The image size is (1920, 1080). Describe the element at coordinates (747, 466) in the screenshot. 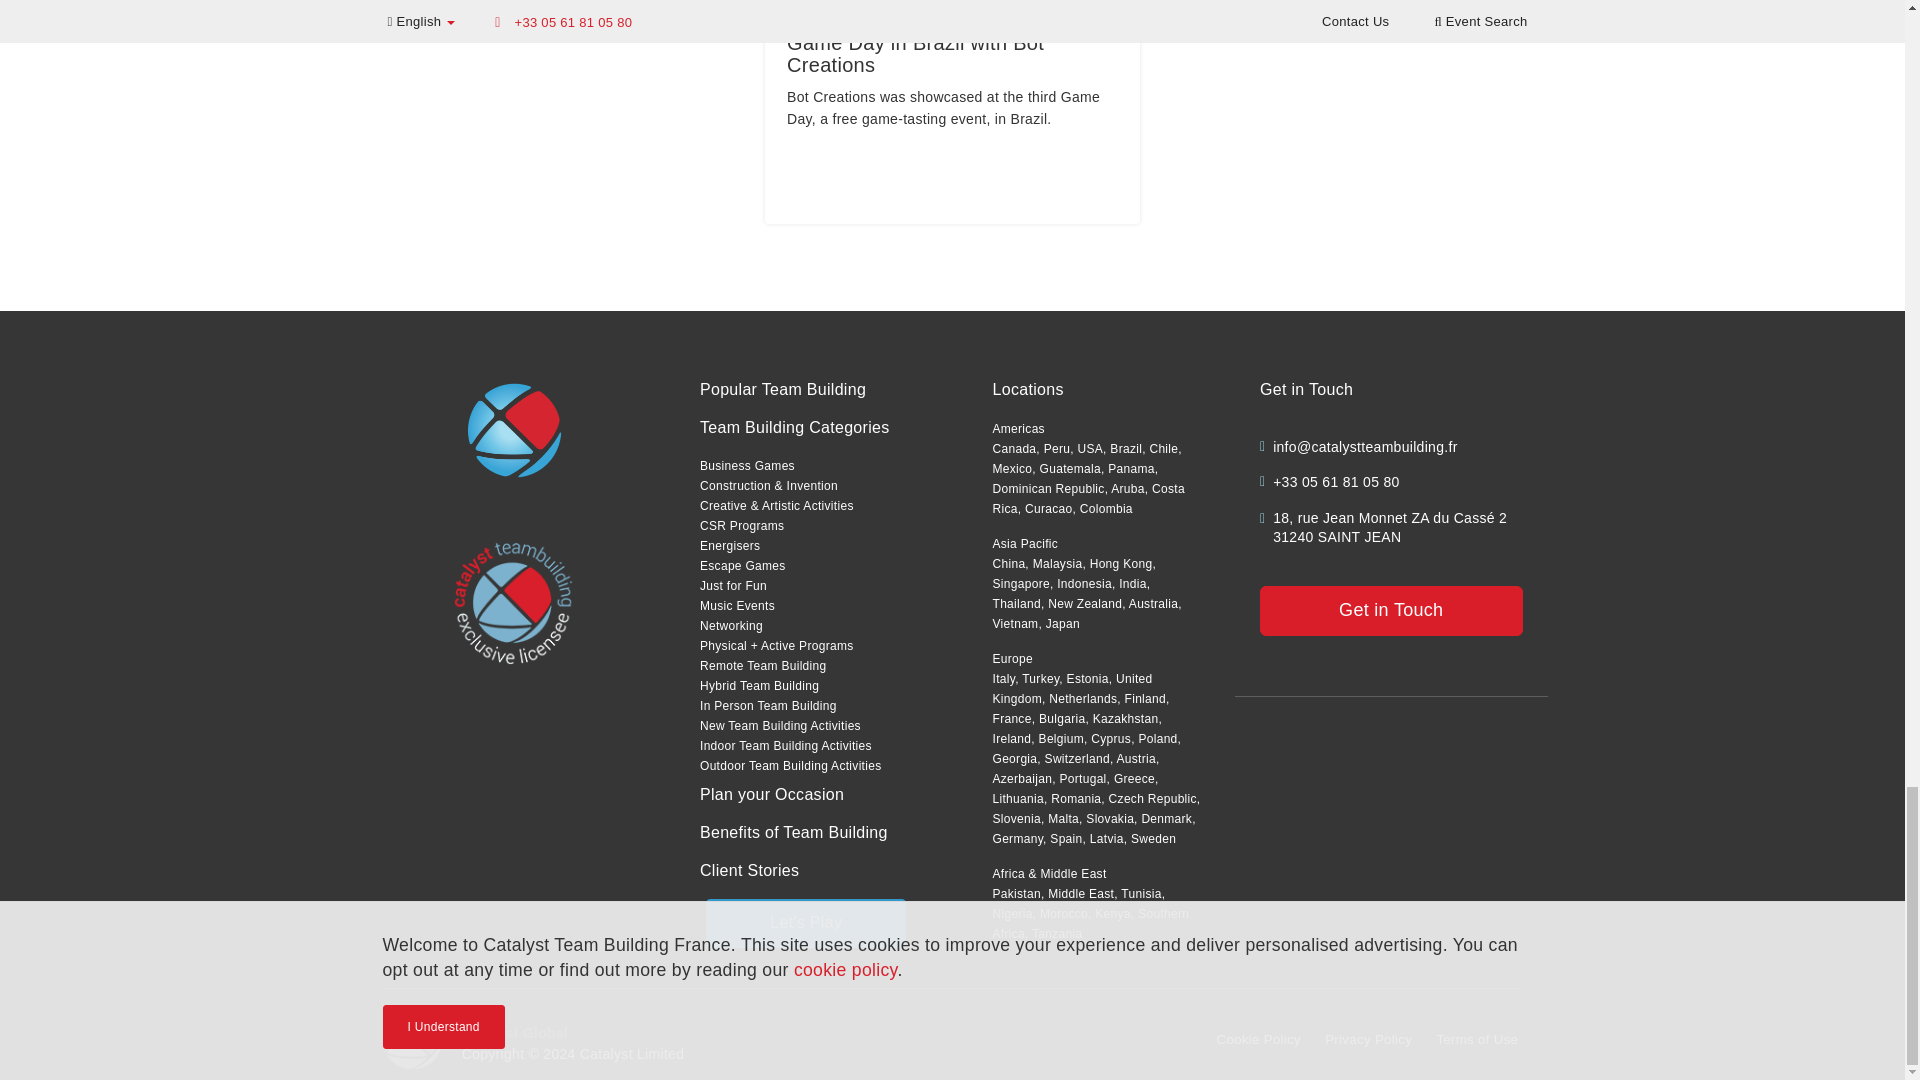

I see `Business Games` at that location.